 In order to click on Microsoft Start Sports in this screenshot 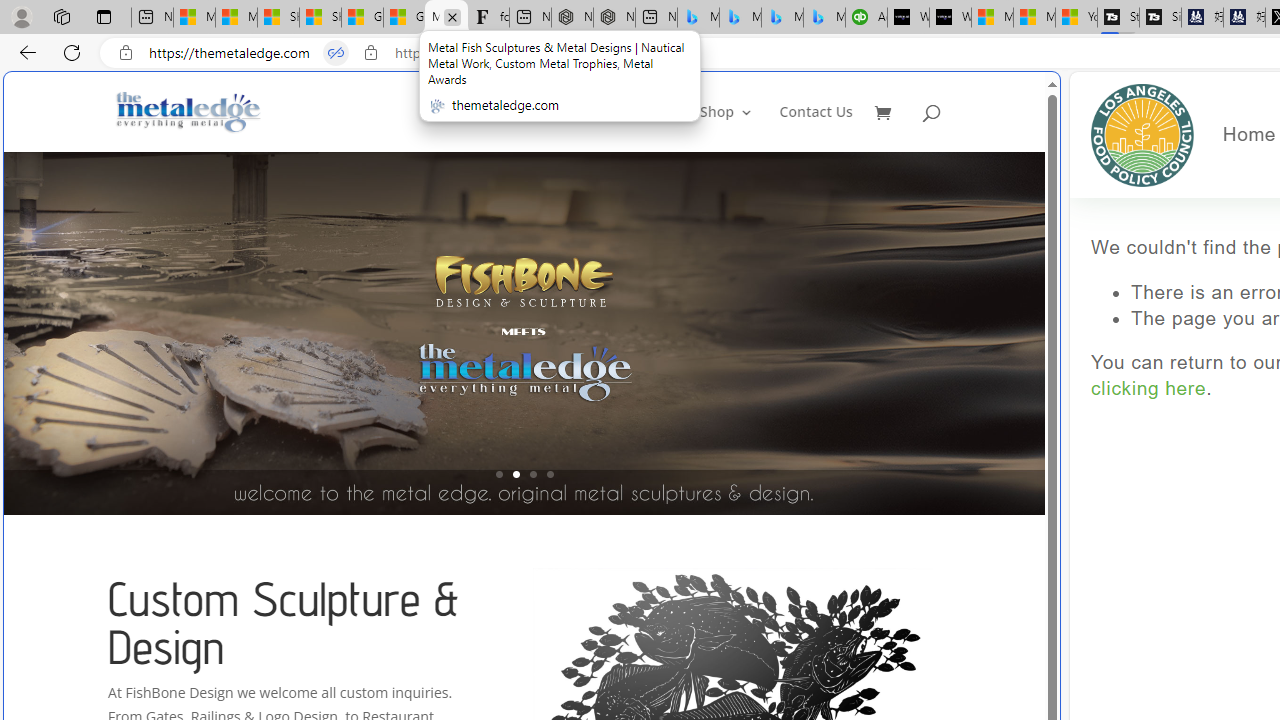, I will do `click(992, 18)`.